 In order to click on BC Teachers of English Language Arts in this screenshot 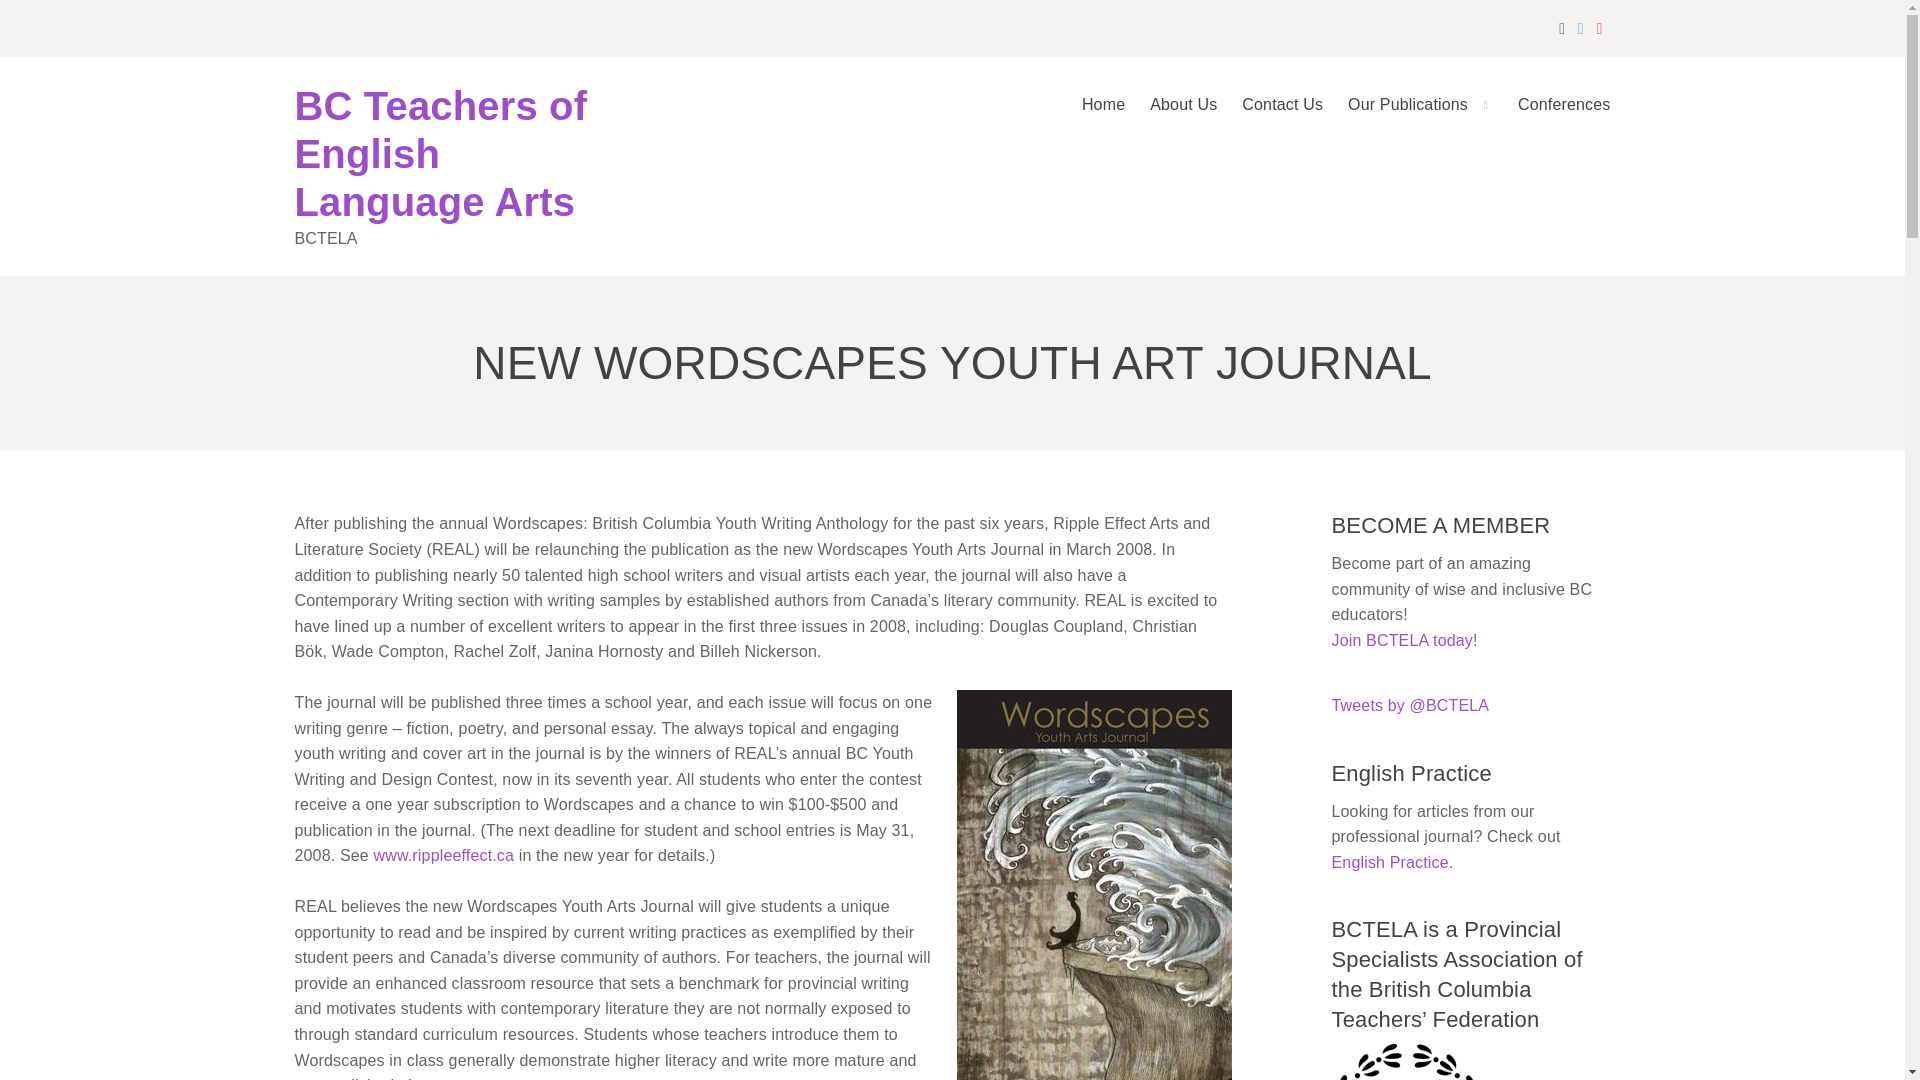, I will do `click(440, 154)`.